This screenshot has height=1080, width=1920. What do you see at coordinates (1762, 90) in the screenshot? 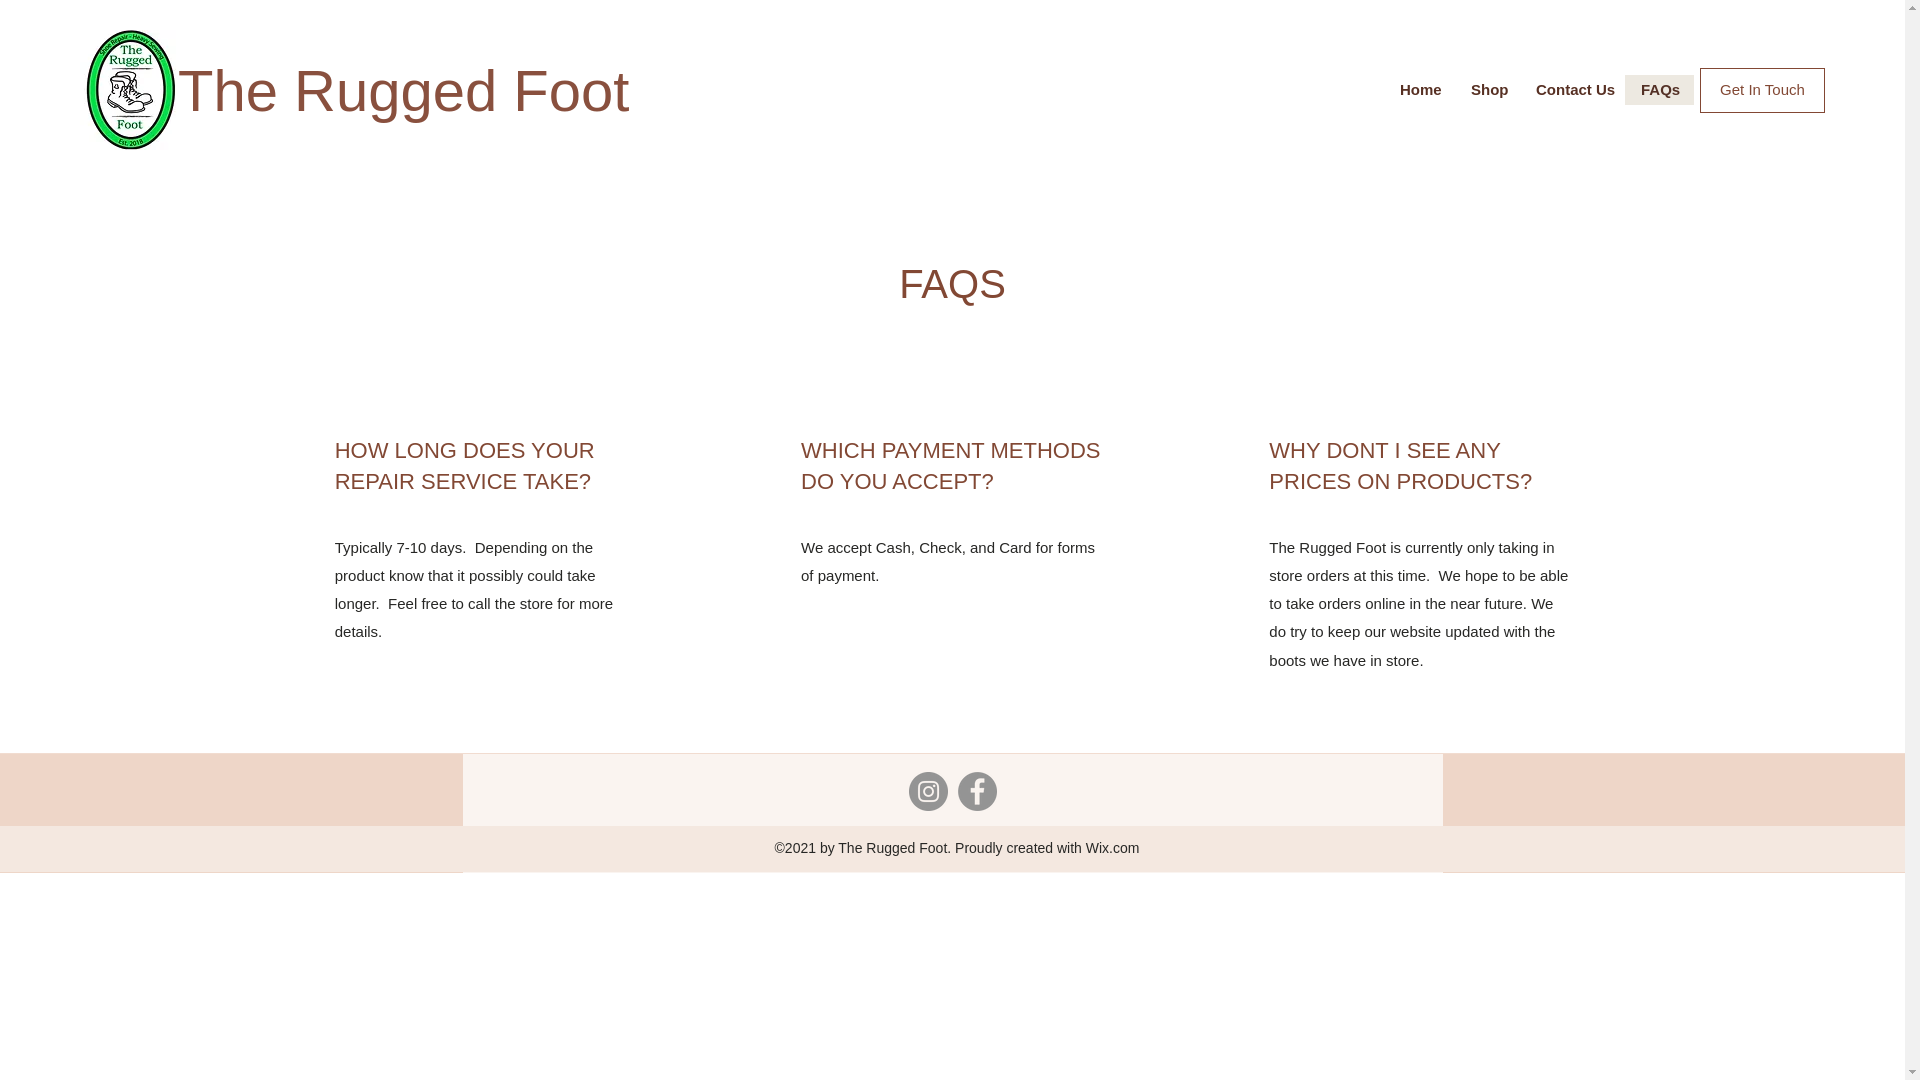
I see `Get In Touch` at bounding box center [1762, 90].